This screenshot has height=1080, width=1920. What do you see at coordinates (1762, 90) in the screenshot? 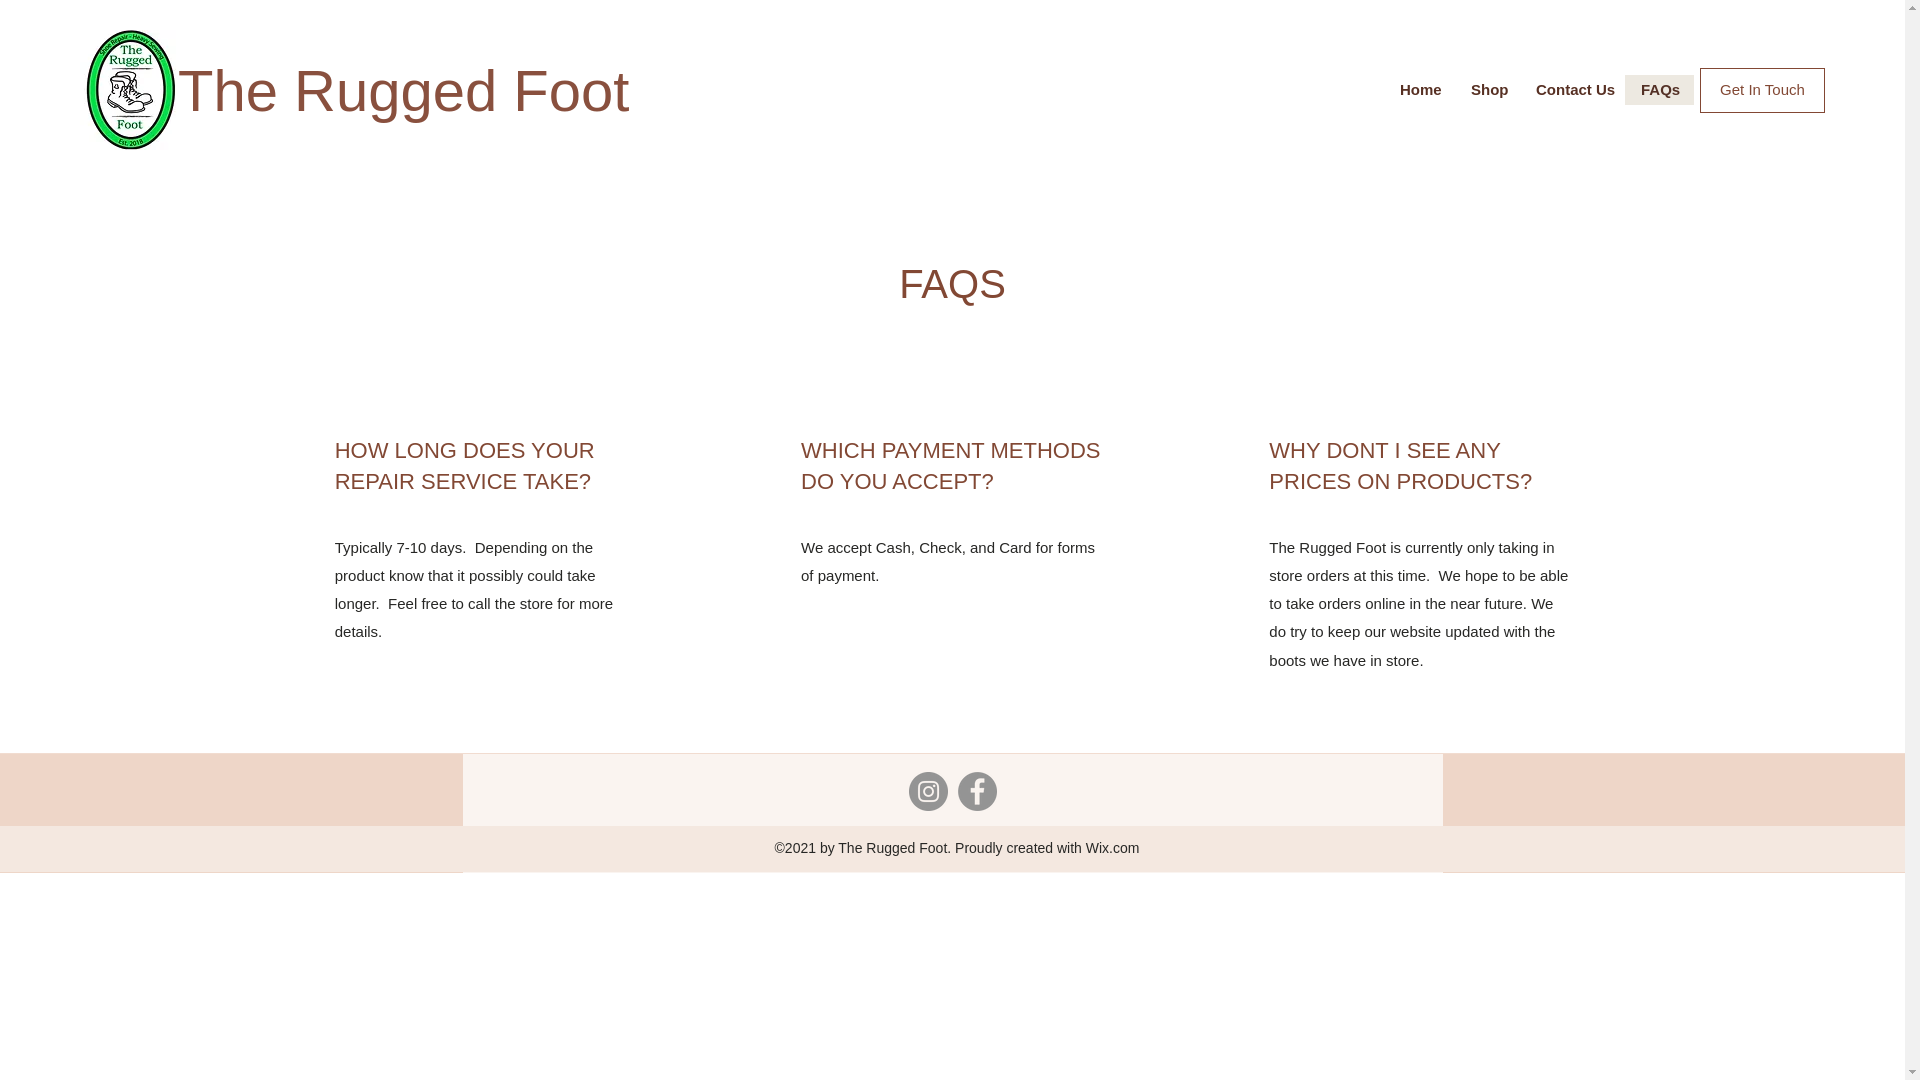
I see `Get In Touch` at bounding box center [1762, 90].